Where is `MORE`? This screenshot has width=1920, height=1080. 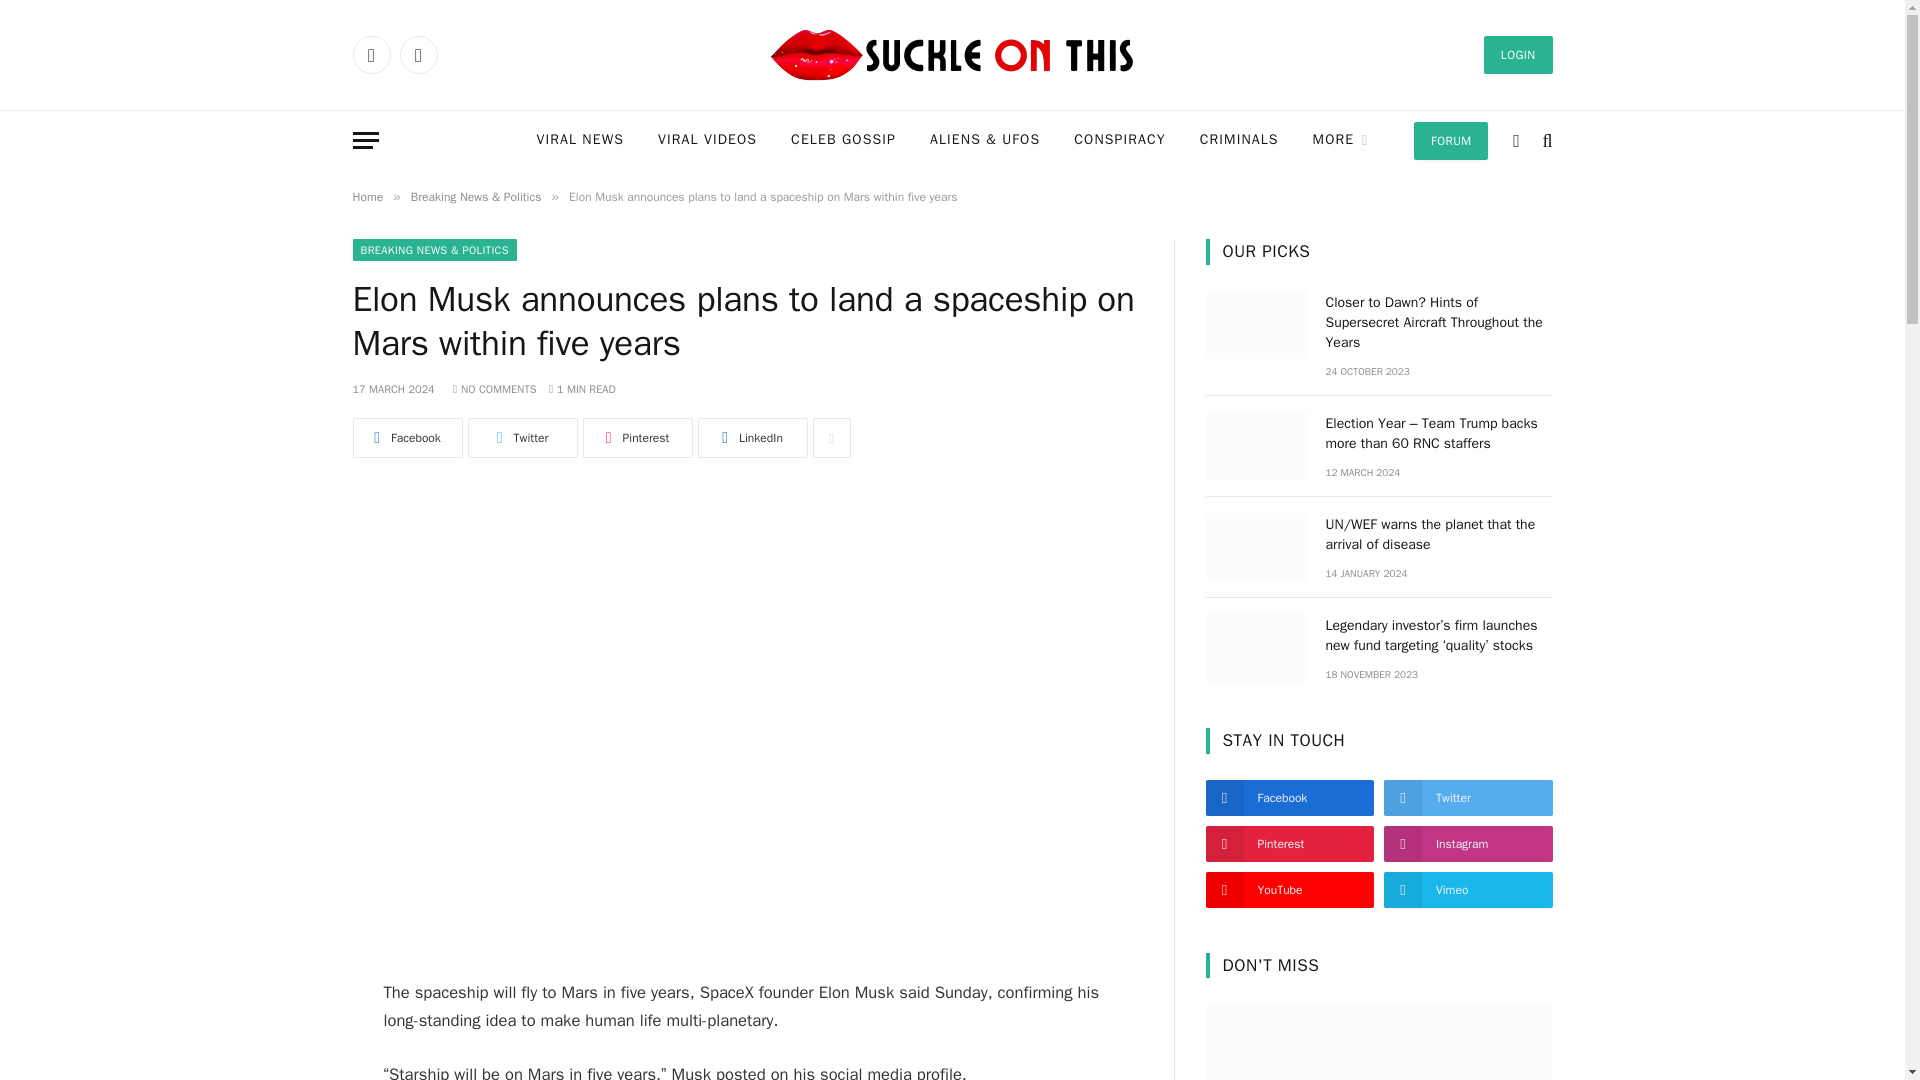
MORE is located at coordinates (1341, 140).